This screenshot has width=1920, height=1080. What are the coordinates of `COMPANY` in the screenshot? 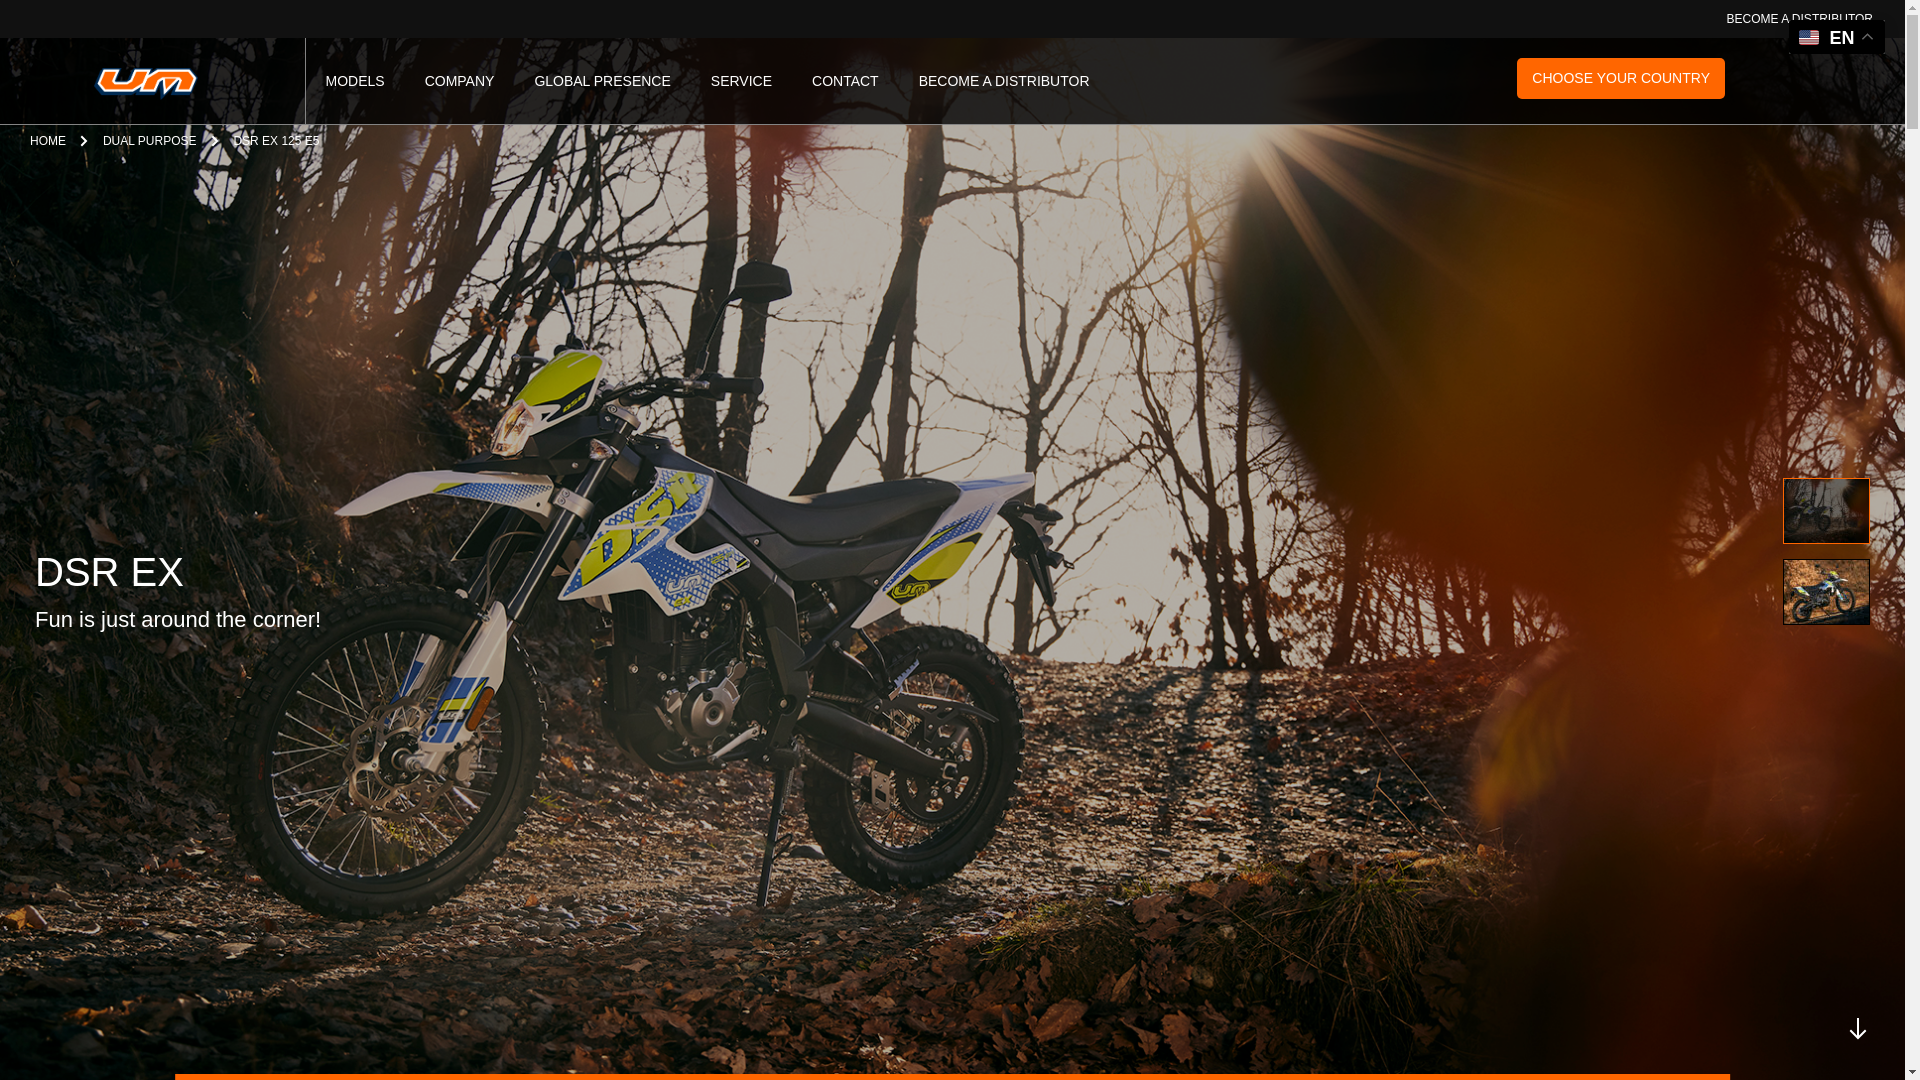 It's located at (460, 80).